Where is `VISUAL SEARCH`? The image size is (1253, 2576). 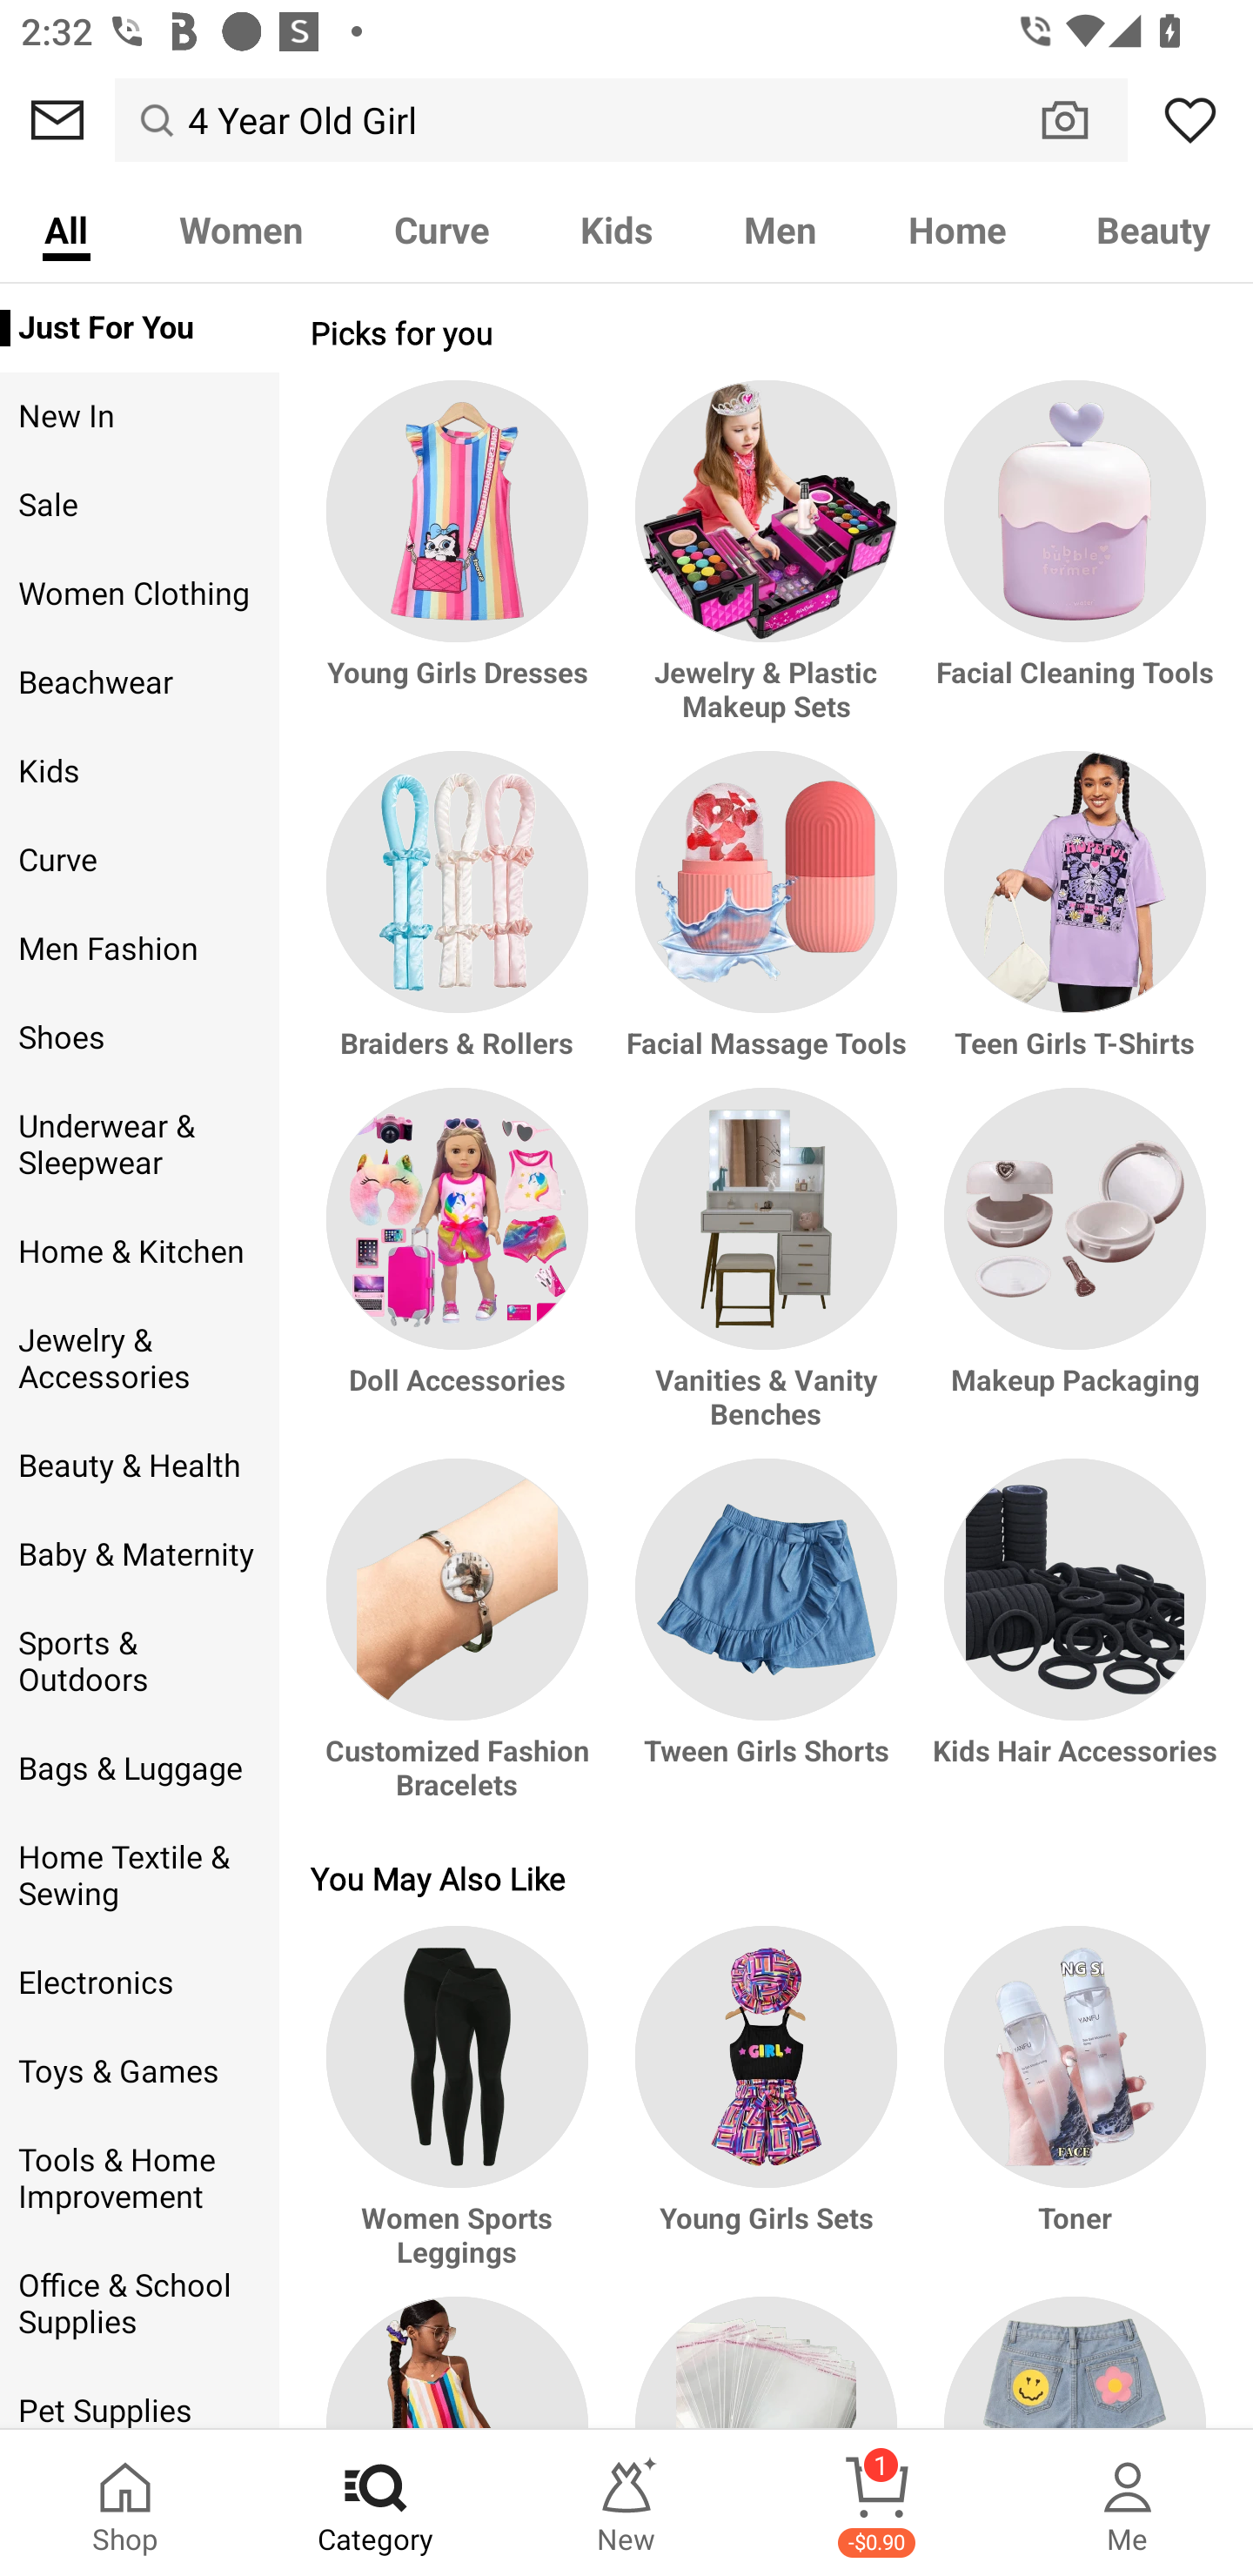
VISUAL SEARCH is located at coordinates (1081, 119).